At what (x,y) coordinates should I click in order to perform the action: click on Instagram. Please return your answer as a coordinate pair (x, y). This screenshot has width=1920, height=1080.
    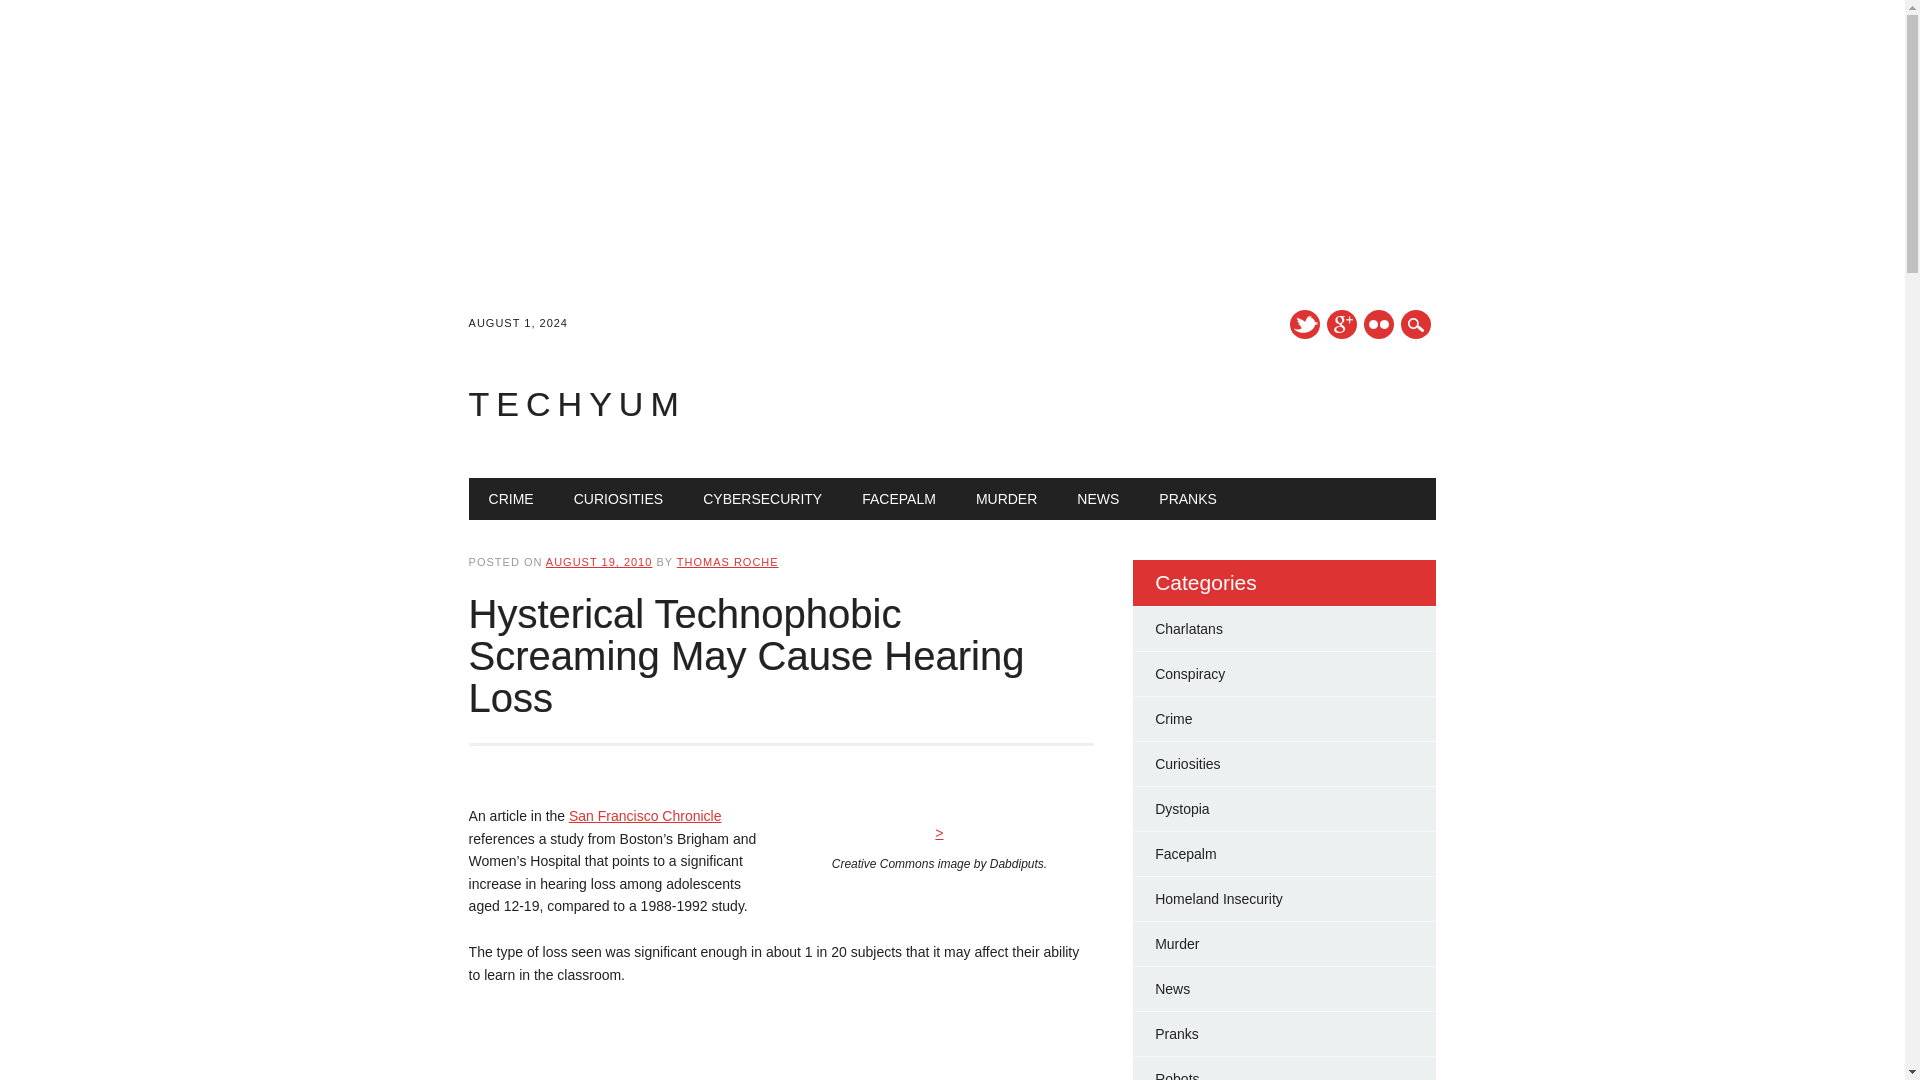
    Looking at the image, I should click on (1378, 324).